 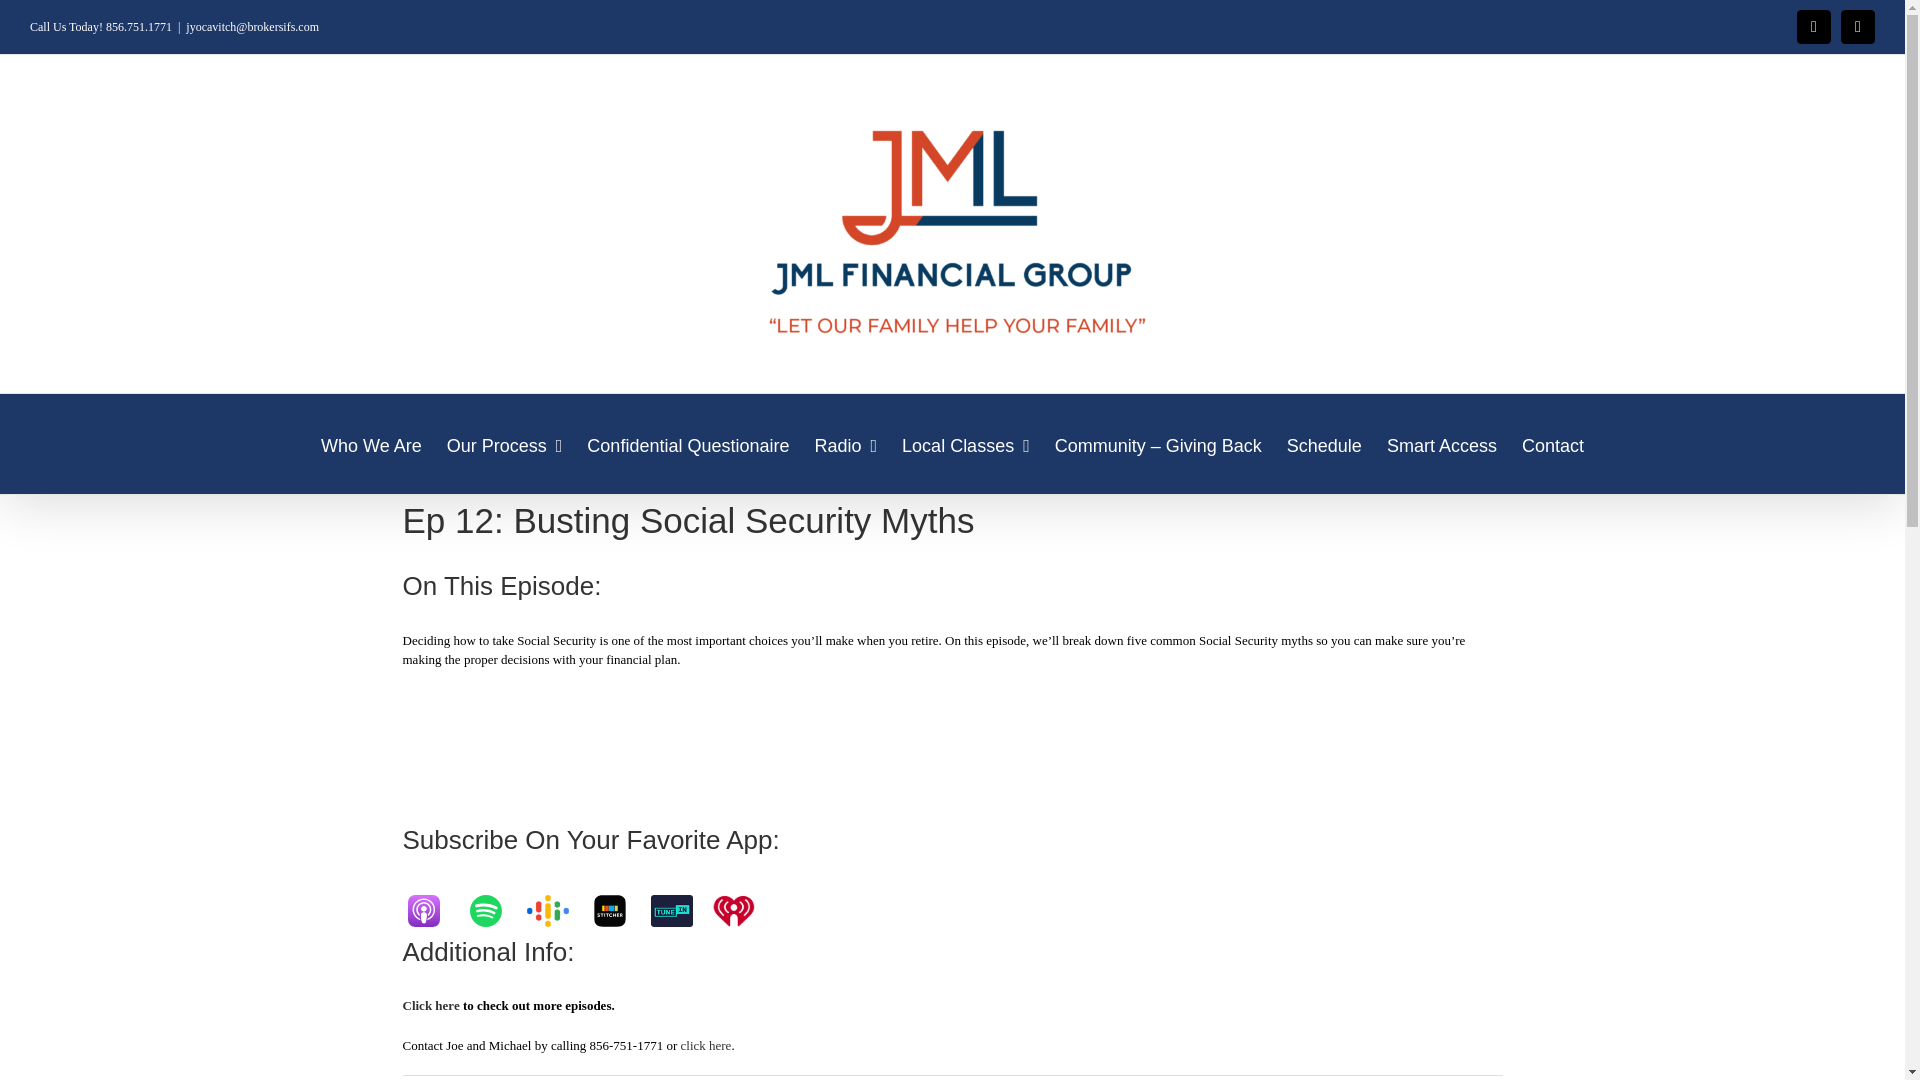 What do you see at coordinates (1442, 444) in the screenshot?
I see `Smart Access` at bounding box center [1442, 444].